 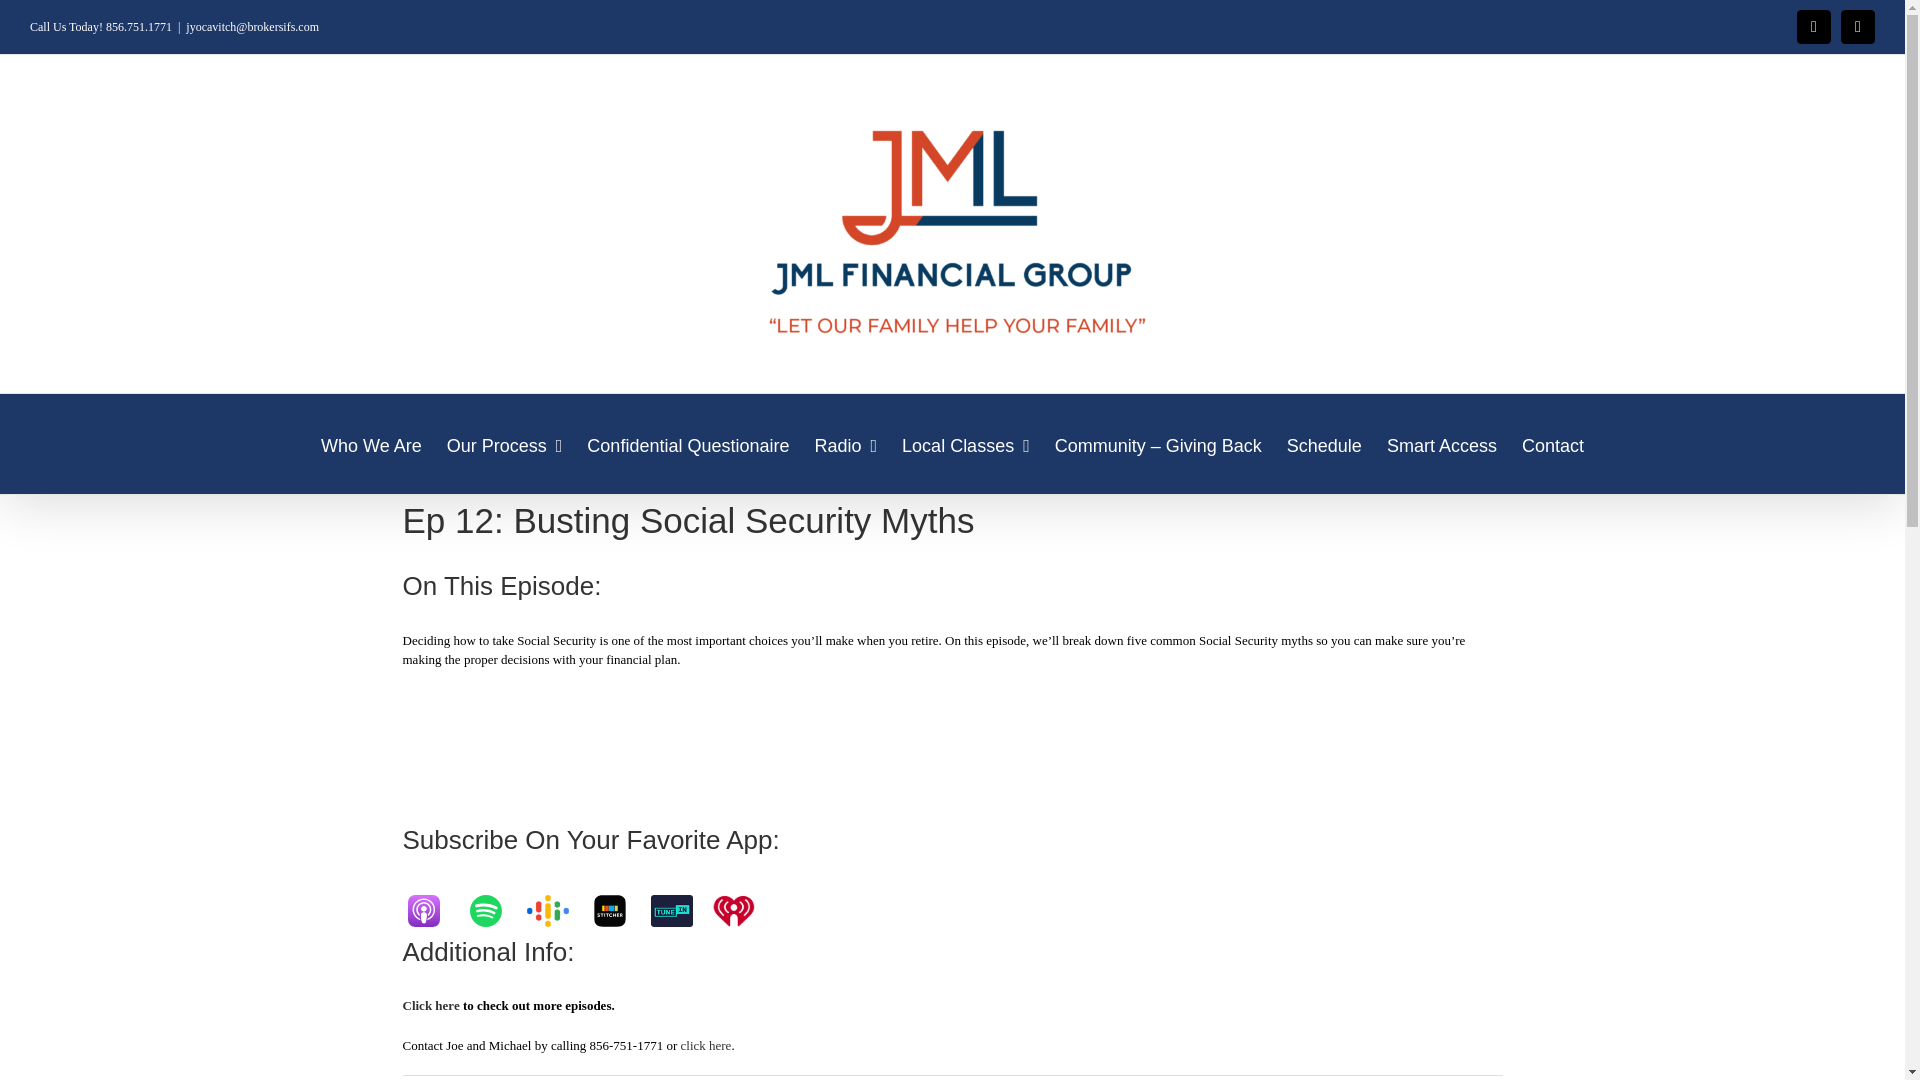 What do you see at coordinates (1442, 444) in the screenshot?
I see `Smart Access` at bounding box center [1442, 444].